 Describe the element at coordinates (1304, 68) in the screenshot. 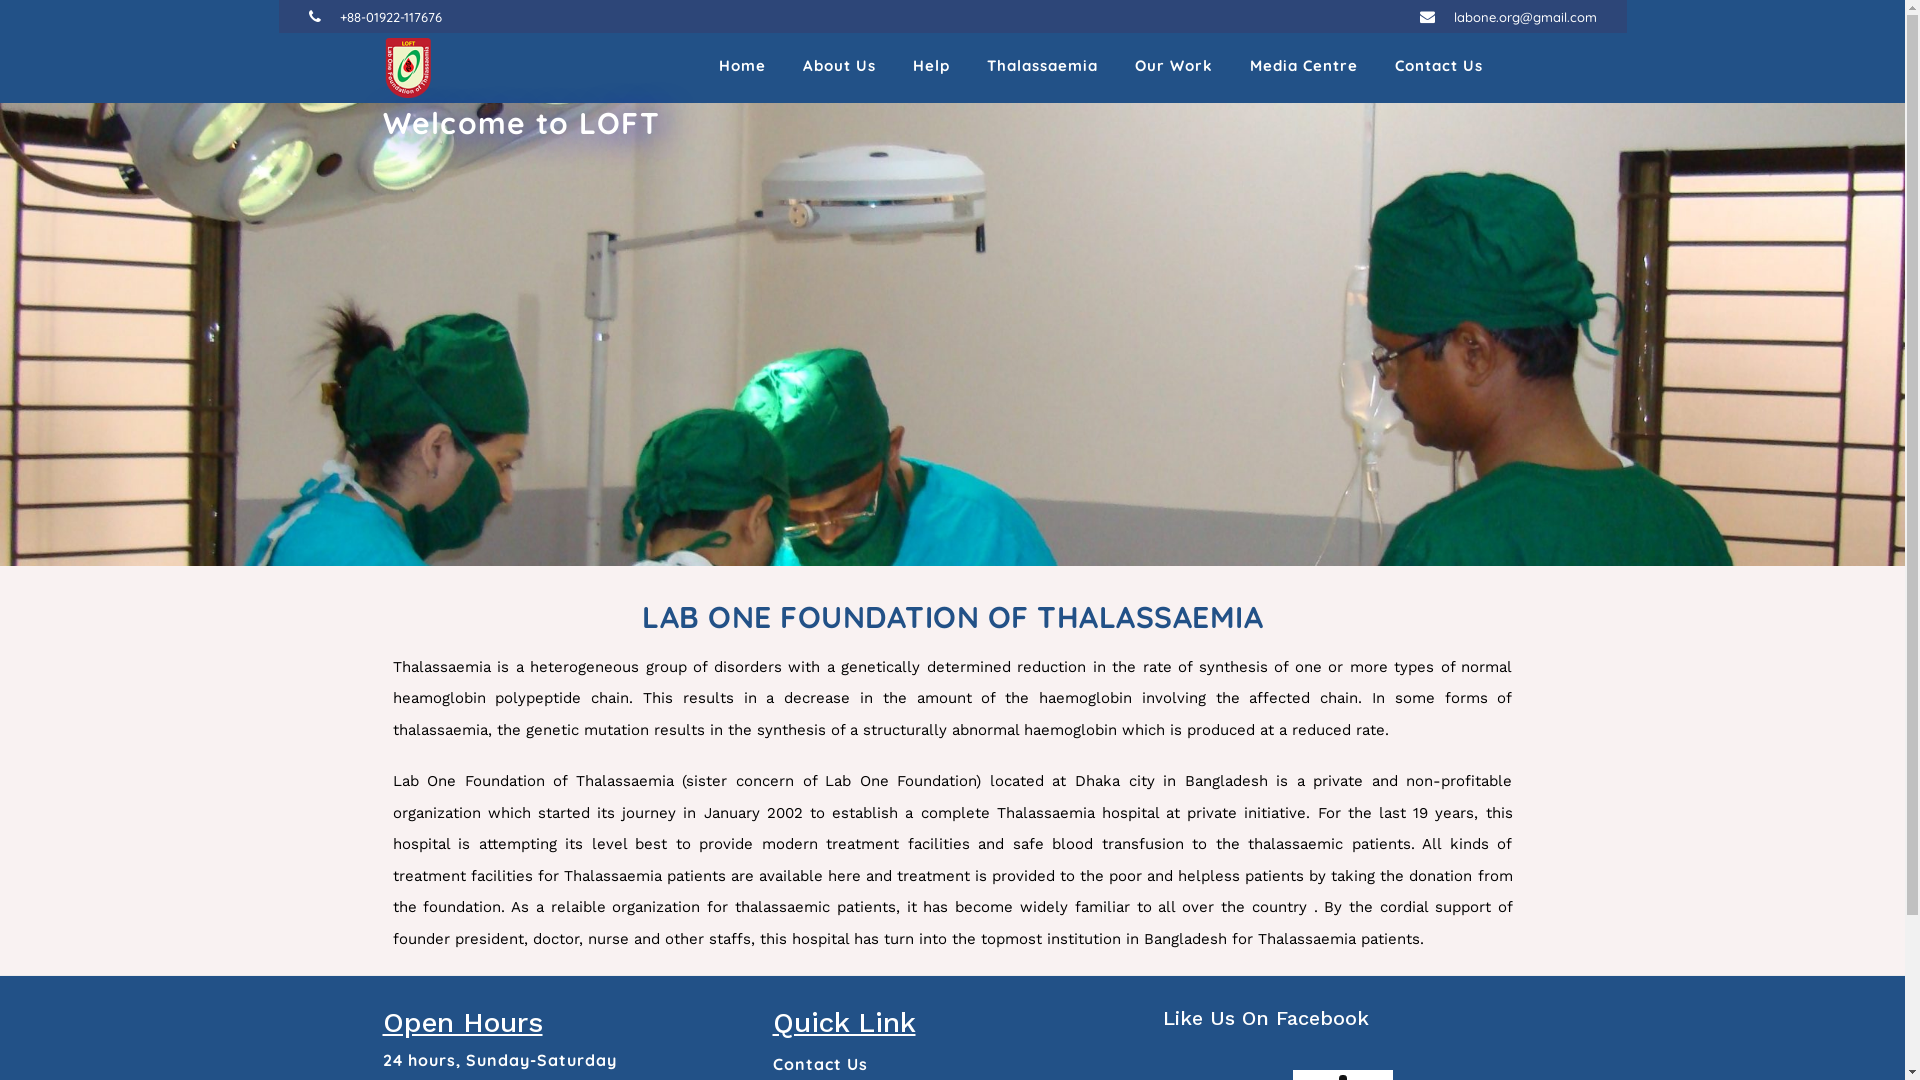

I see `Media Centre` at that location.